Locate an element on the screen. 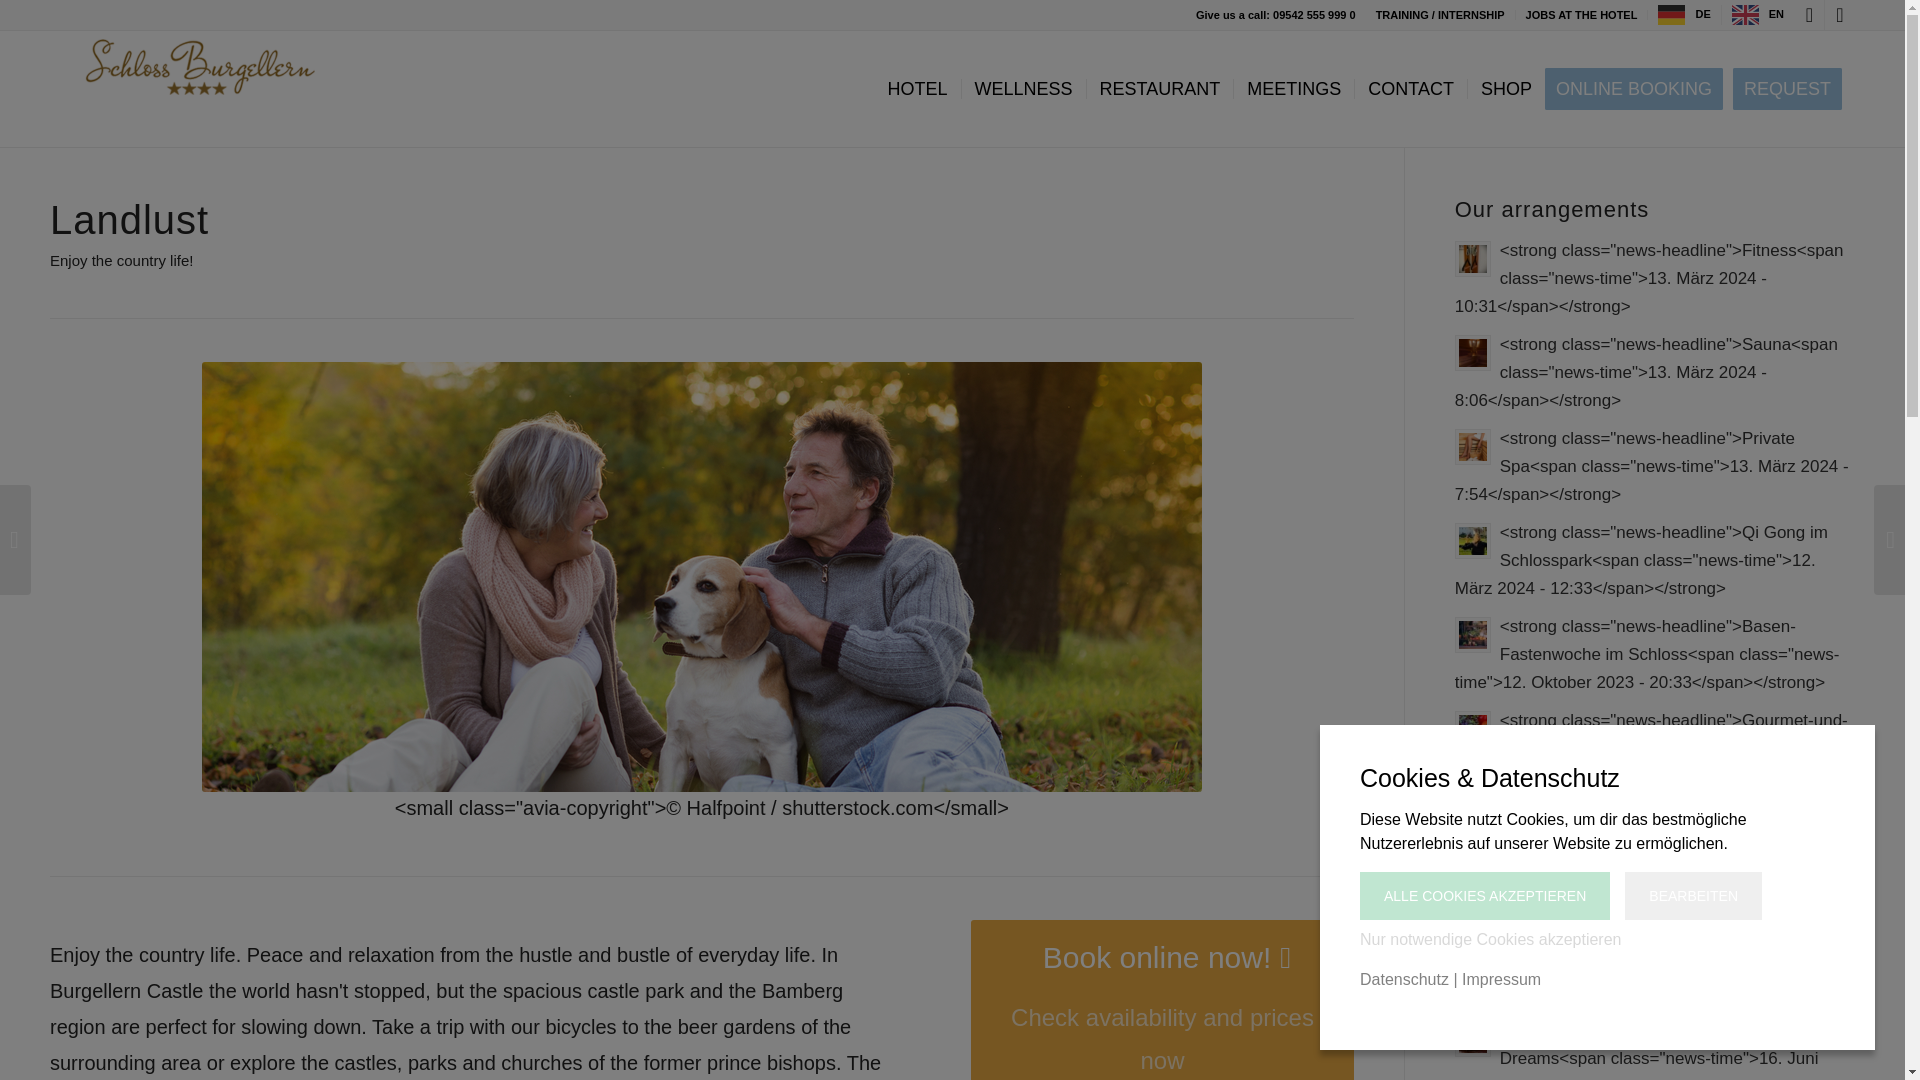  Instagram is located at coordinates (1840, 15).